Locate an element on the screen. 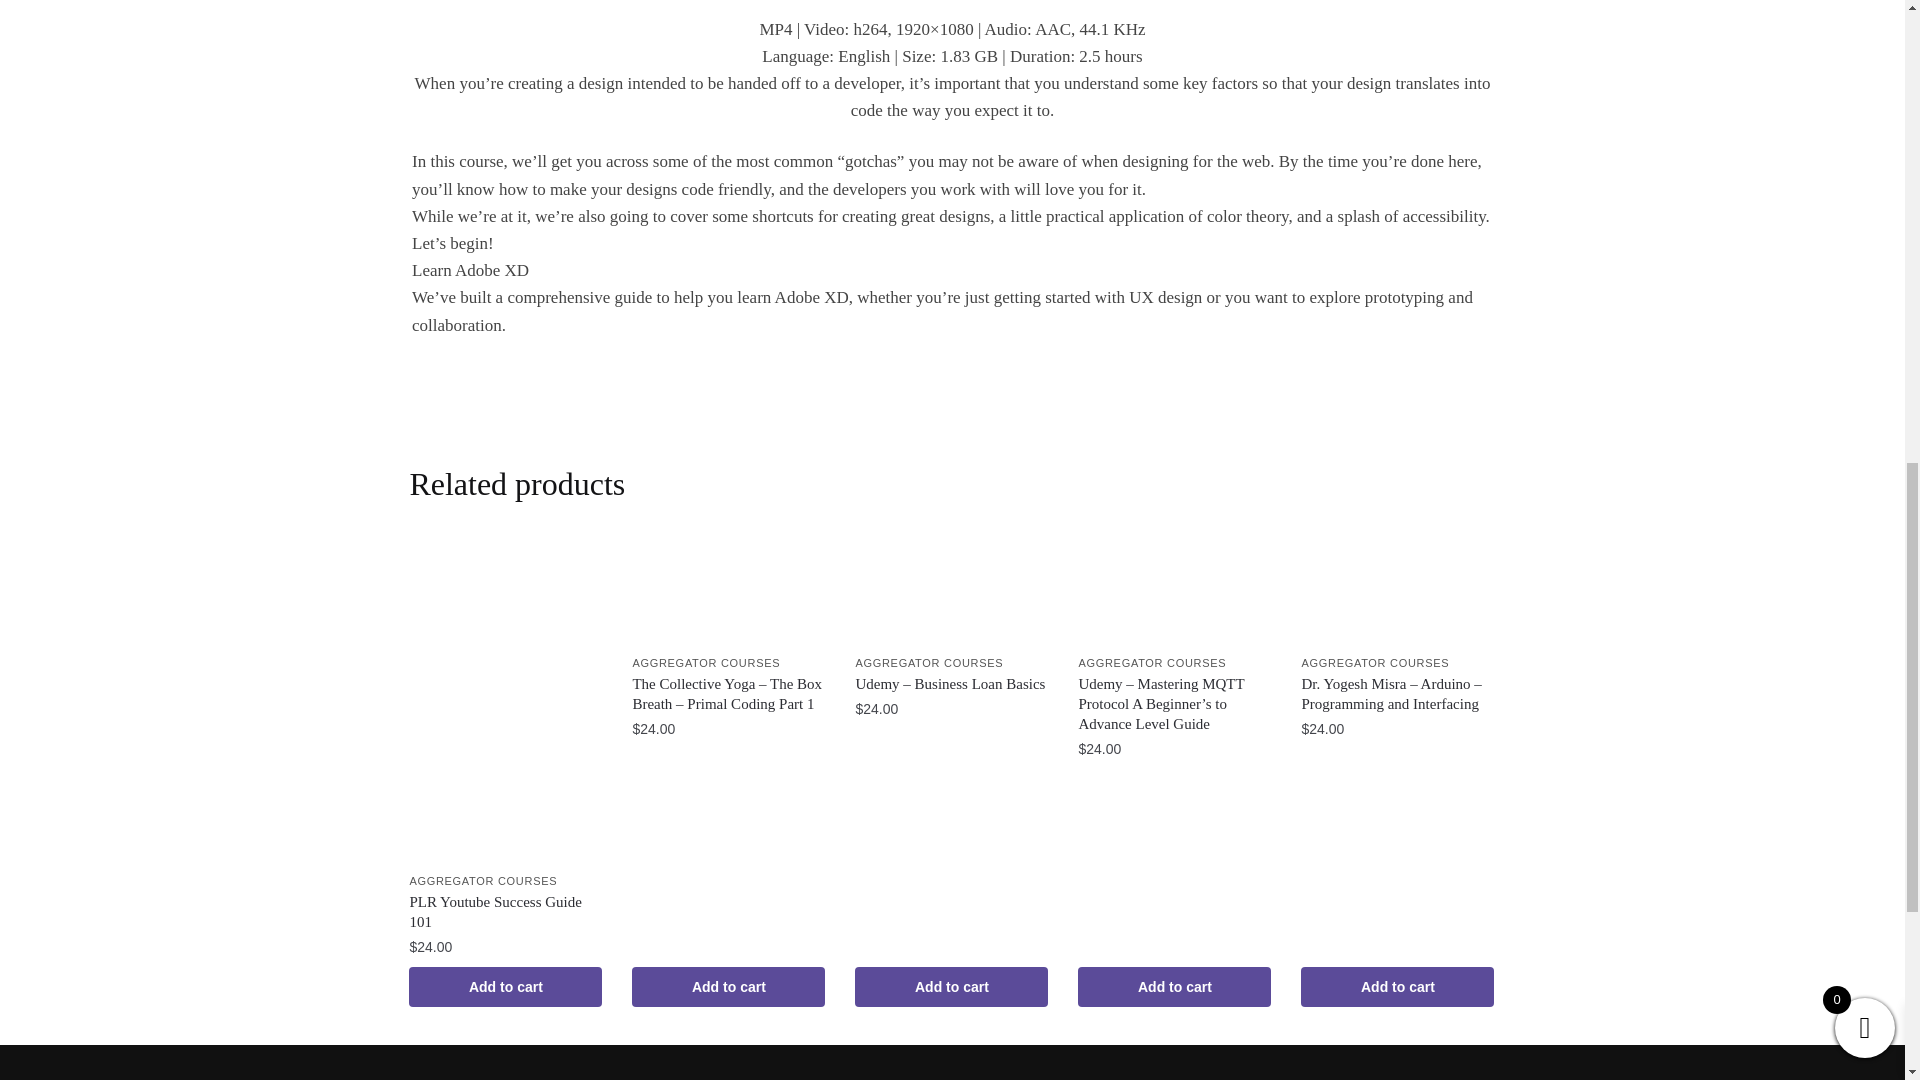 The height and width of the screenshot is (1080, 1920). Add to cart is located at coordinates (728, 986).